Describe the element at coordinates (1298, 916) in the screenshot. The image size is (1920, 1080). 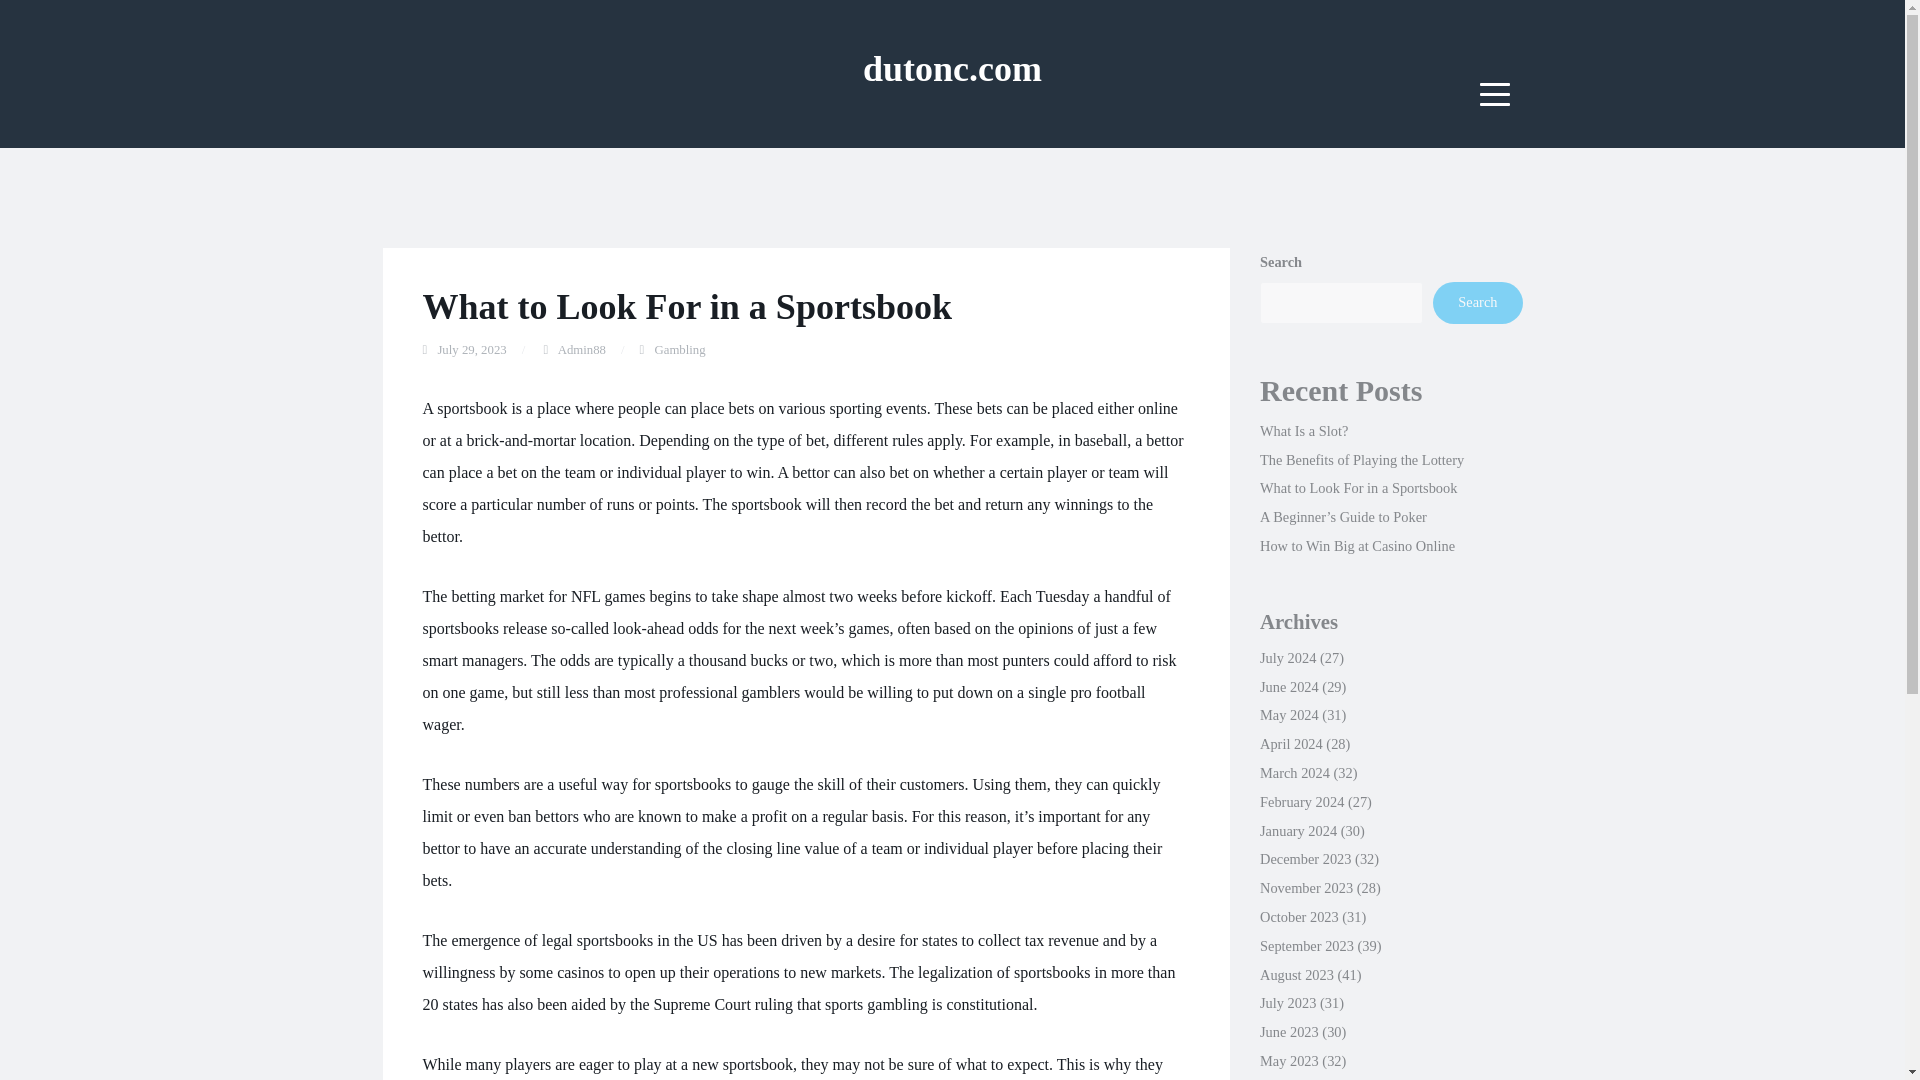
I see `October 2023` at that location.